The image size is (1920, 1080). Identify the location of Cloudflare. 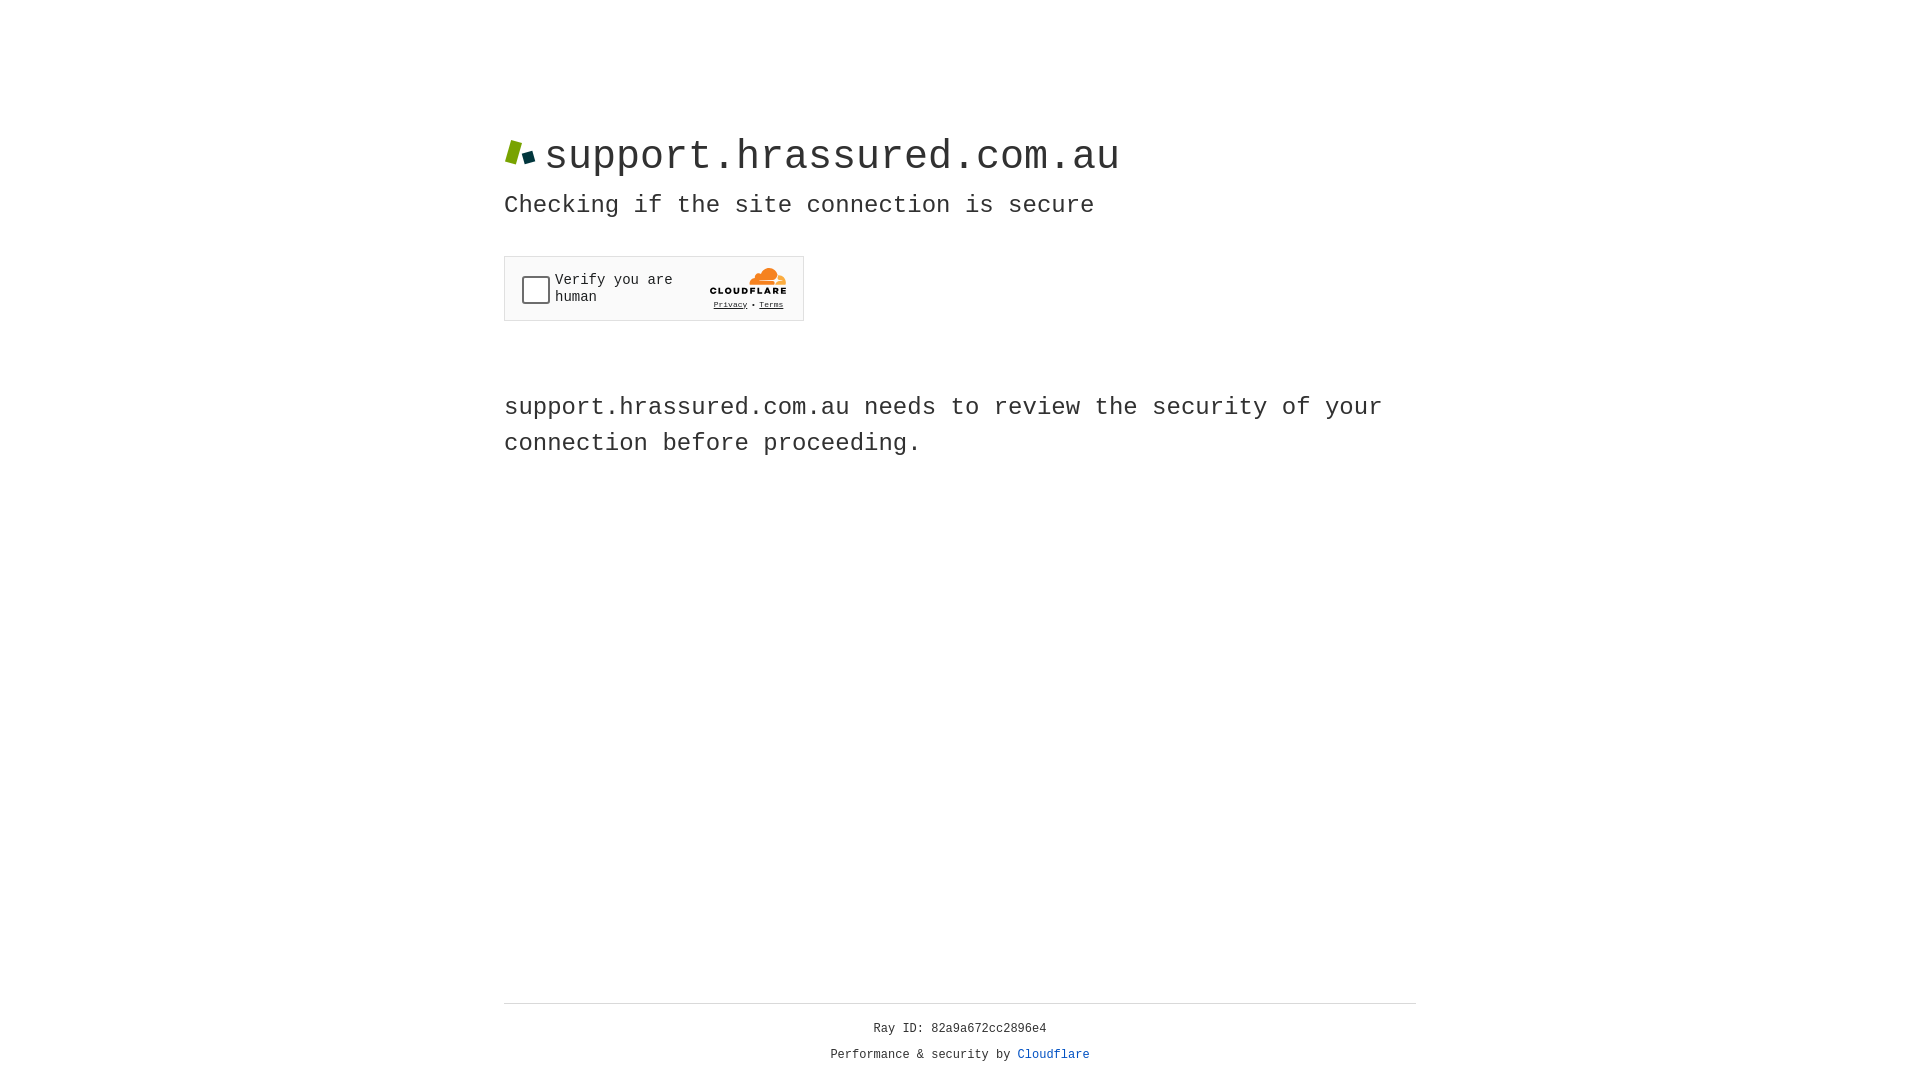
(1054, 1055).